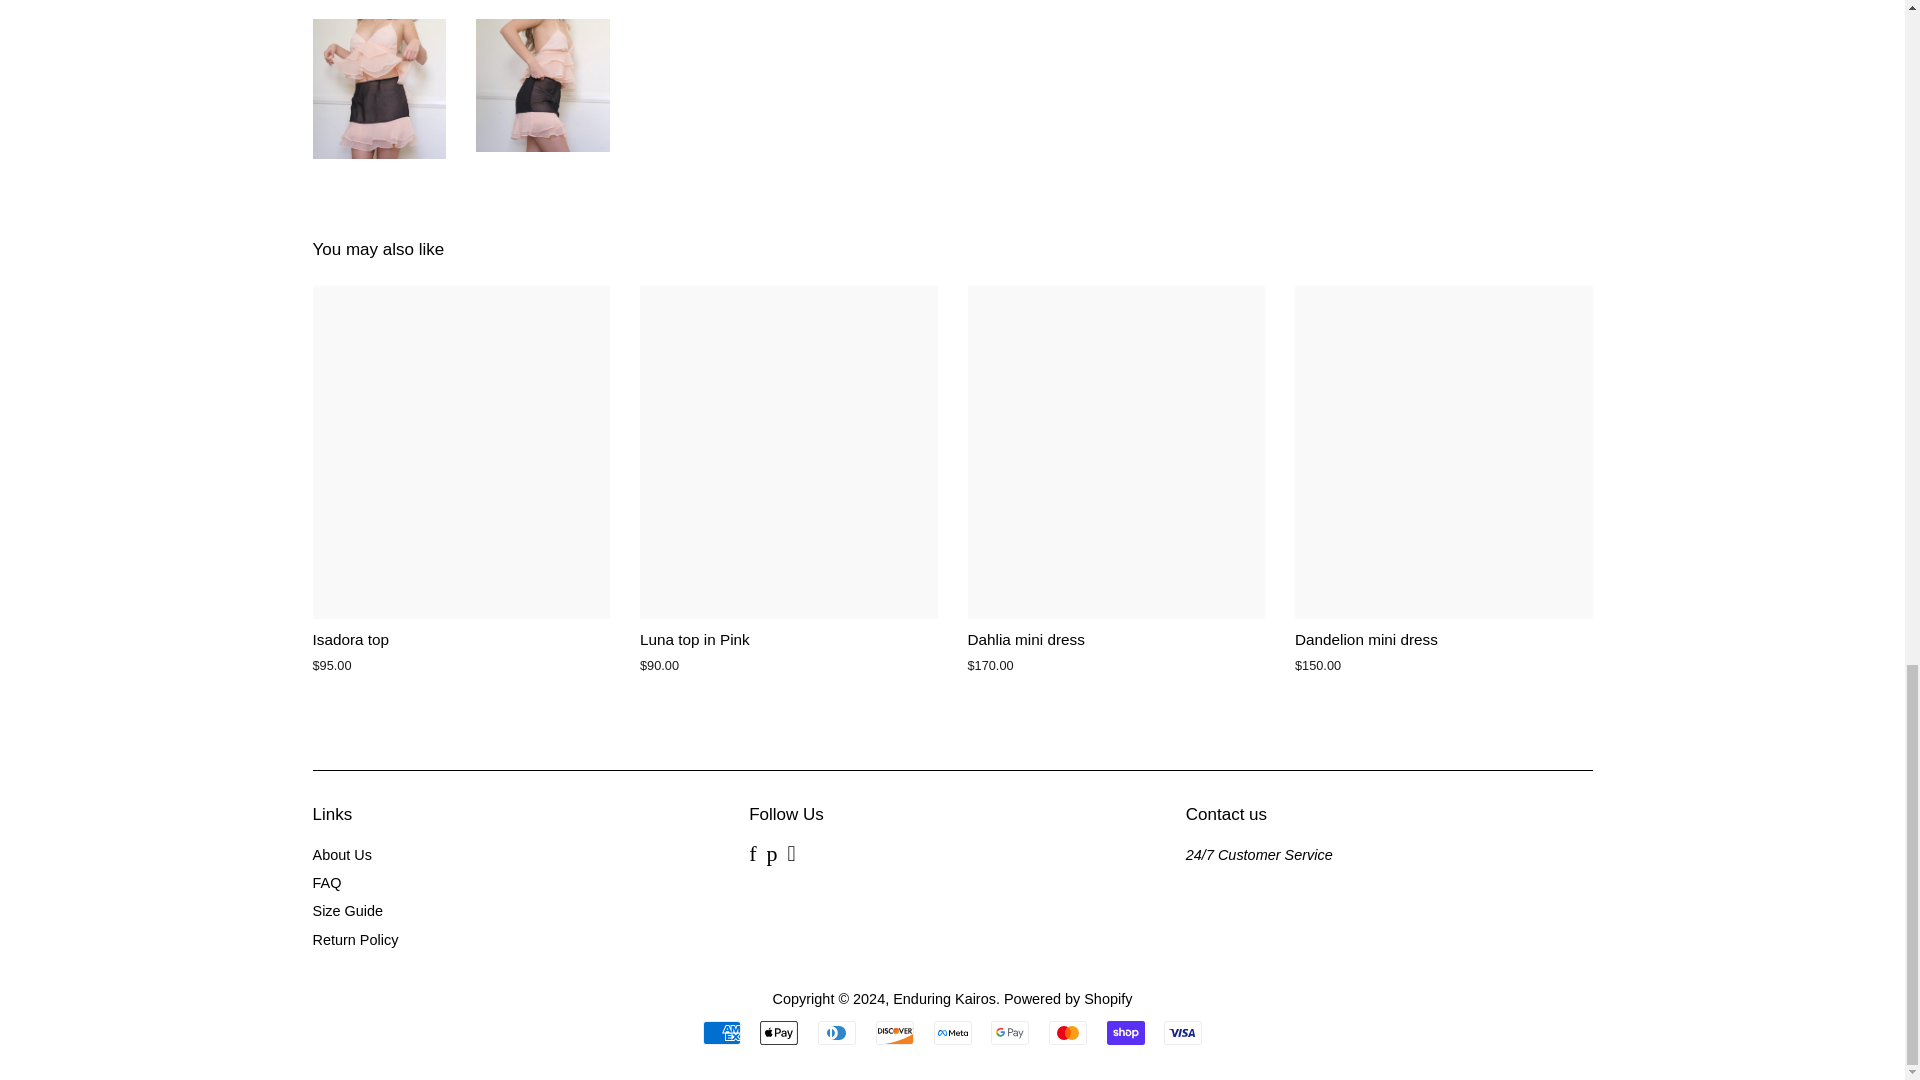 This screenshot has height=1080, width=1920. Describe the element at coordinates (1067, 1032) in the screenshot. I see `Mastercard` at that location.